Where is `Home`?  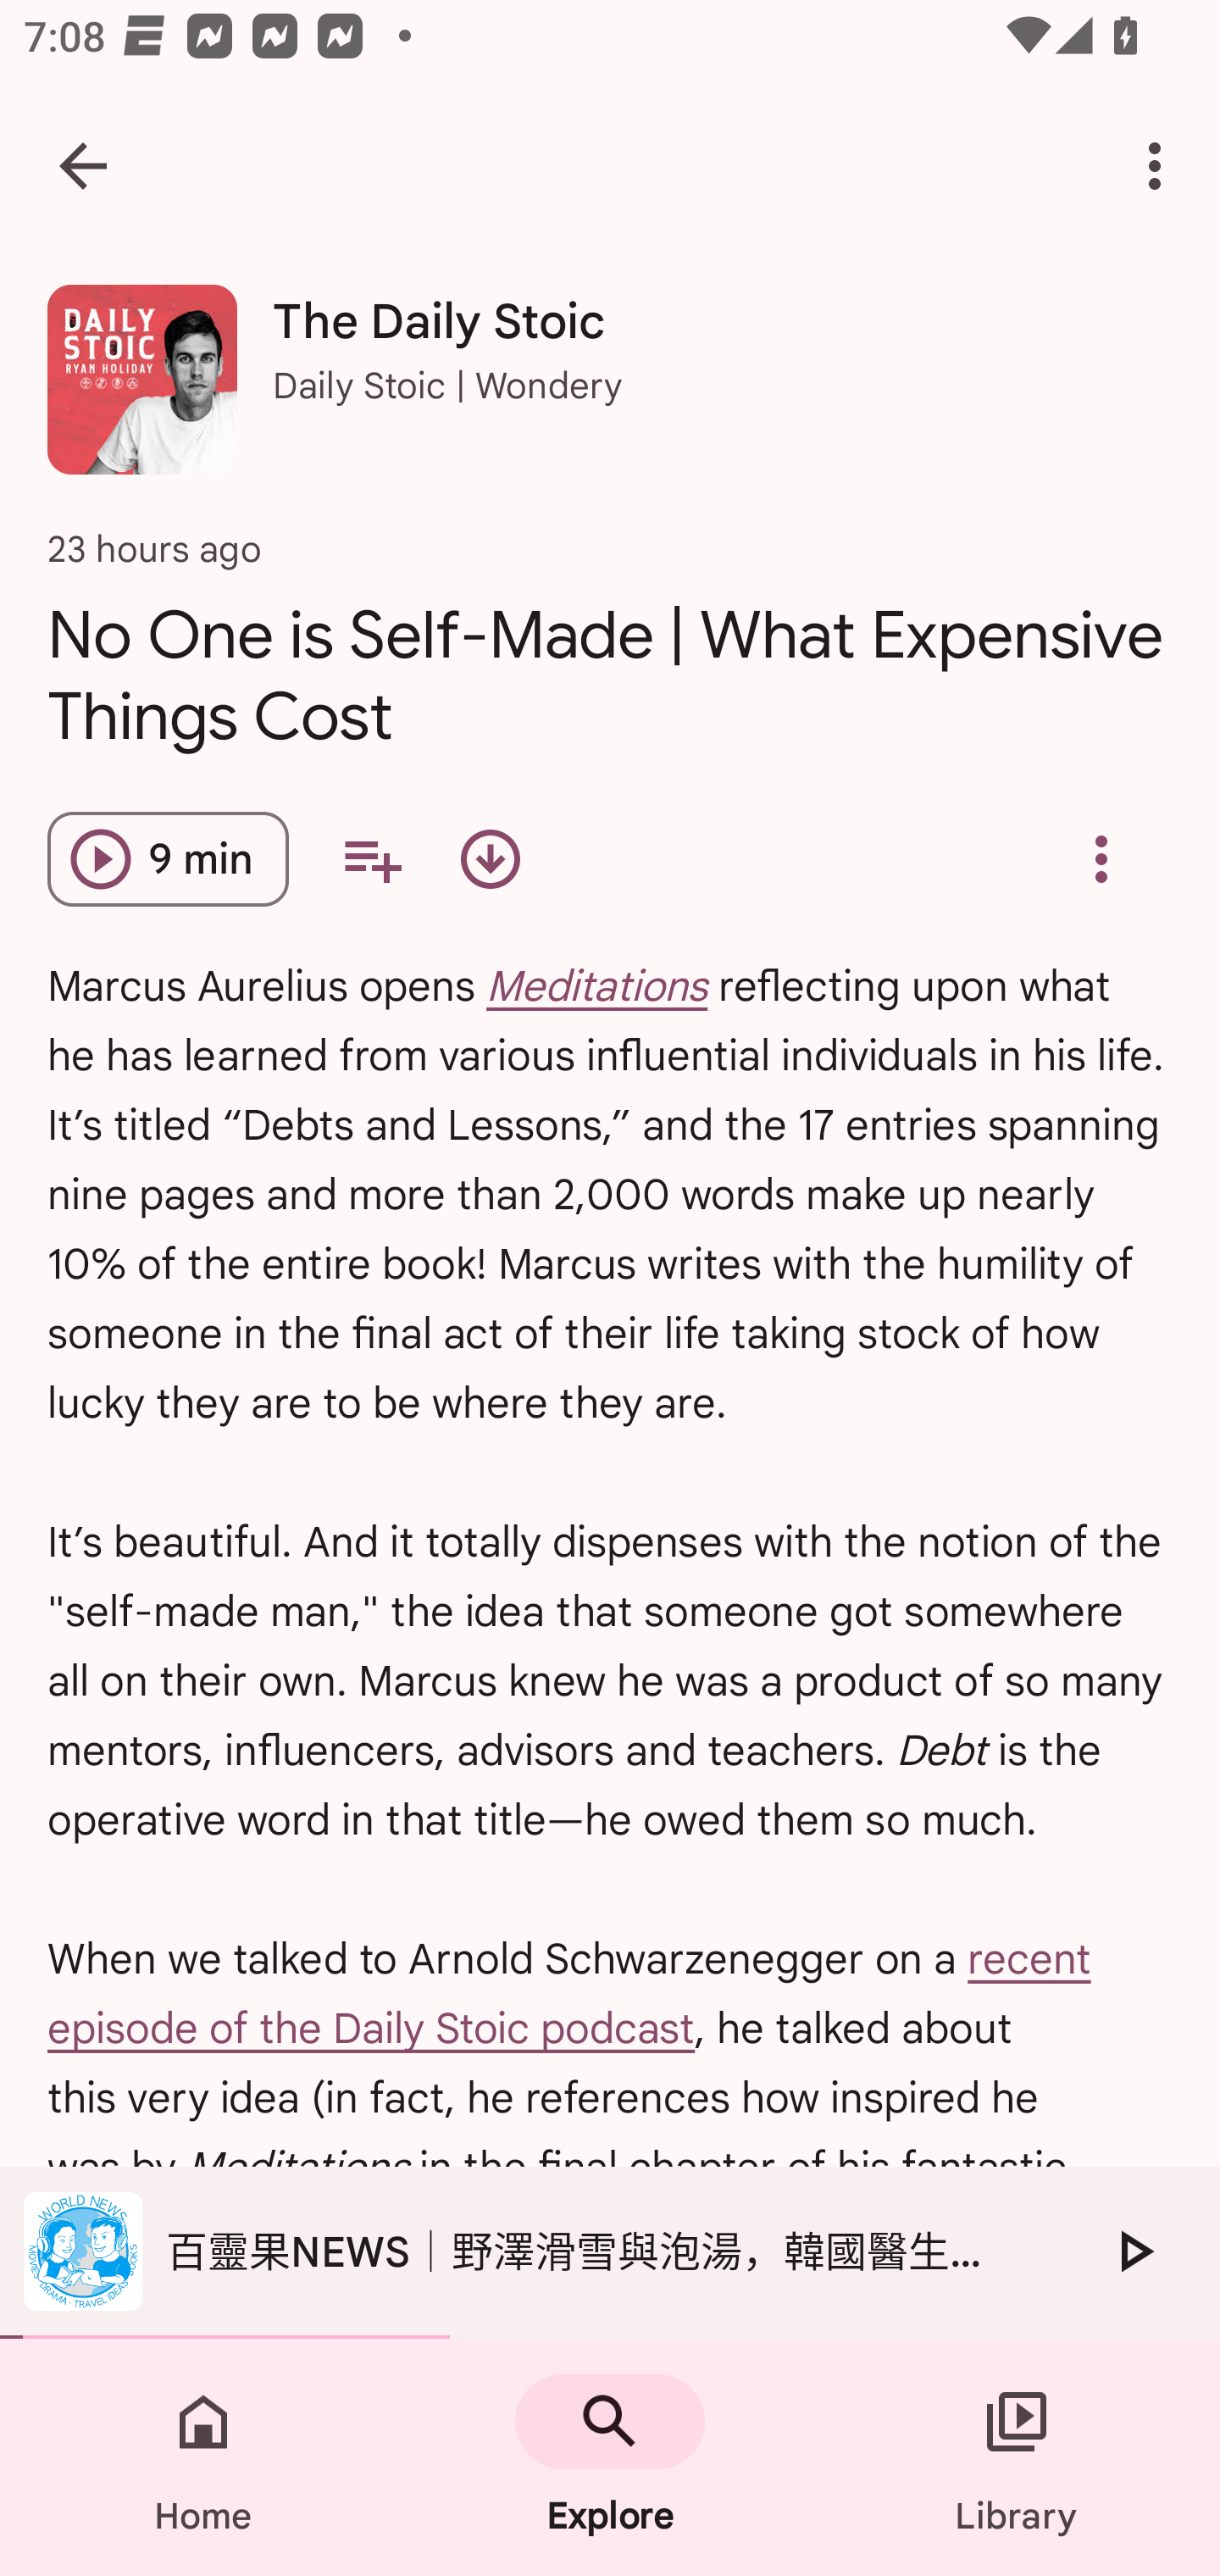
Home is located at coordinates (203, 2457).